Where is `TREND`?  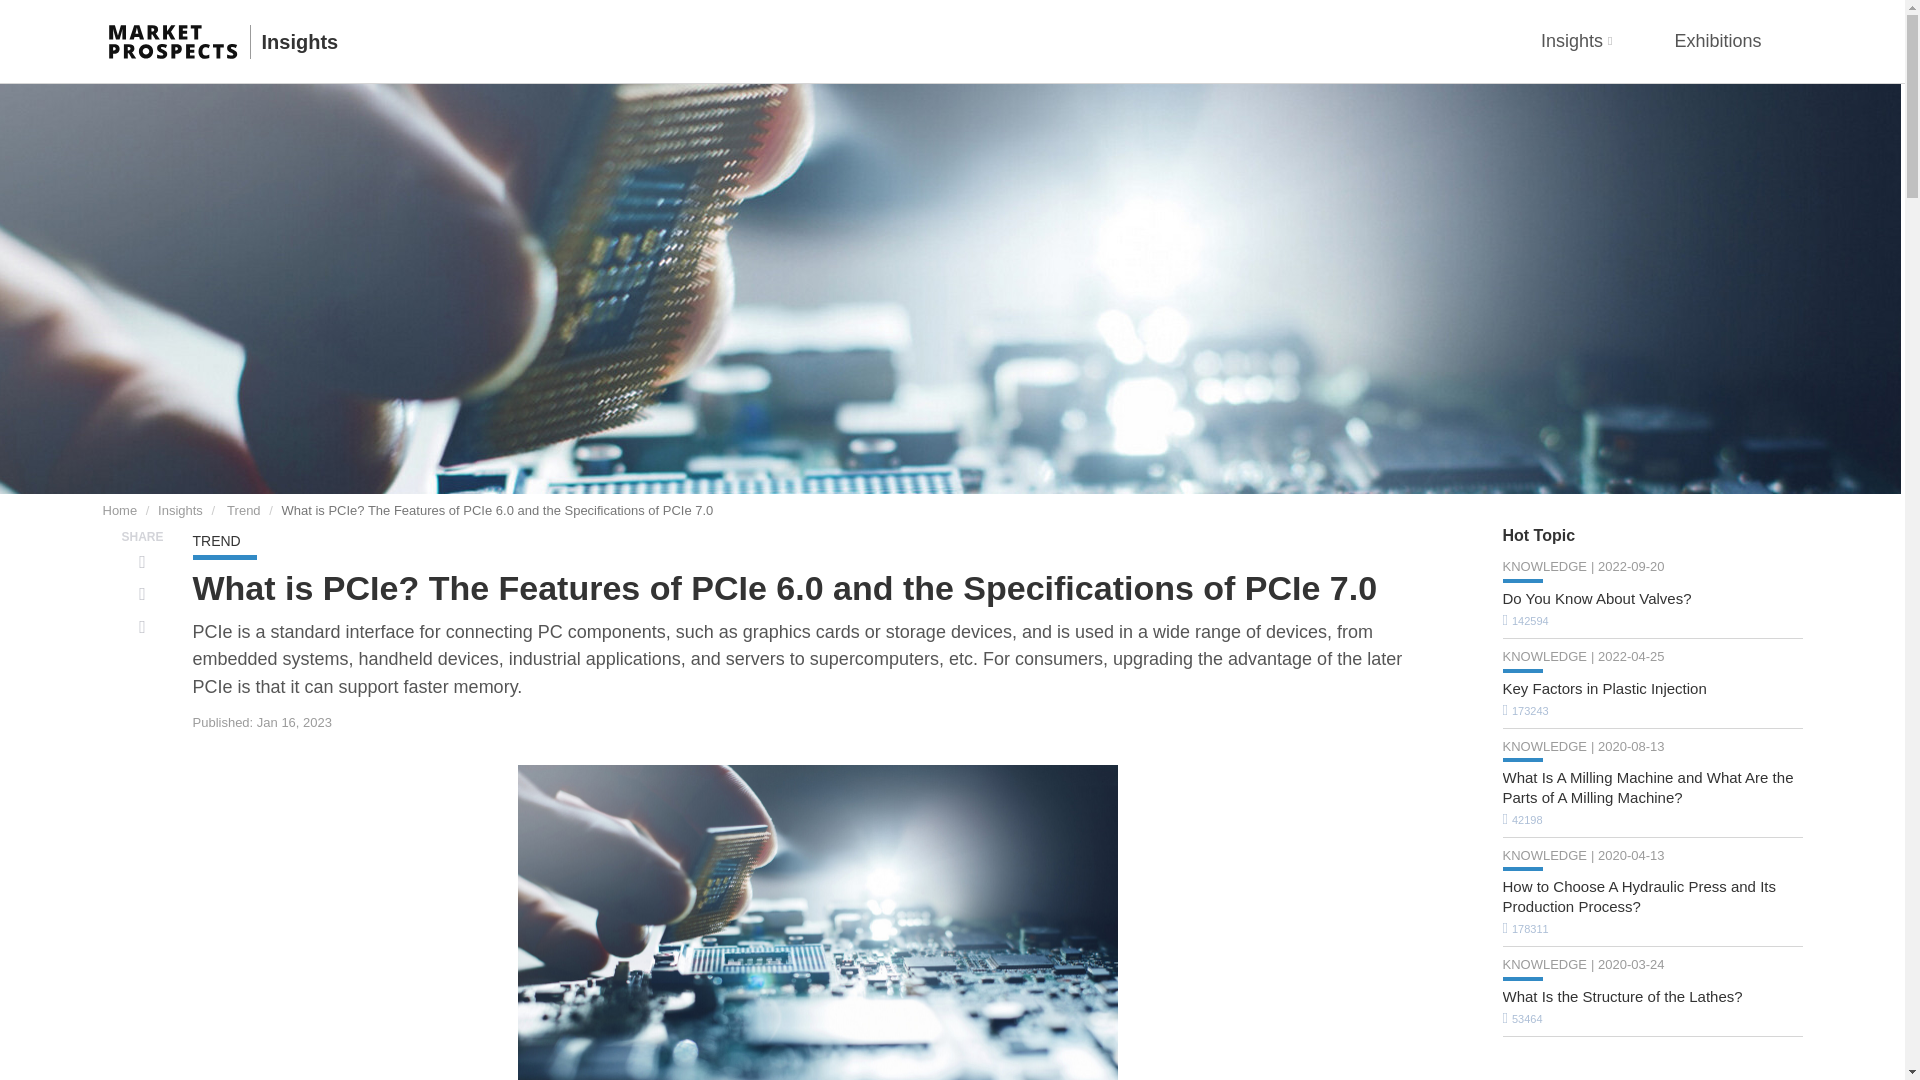
TREND is located at coordinates (216, 540).